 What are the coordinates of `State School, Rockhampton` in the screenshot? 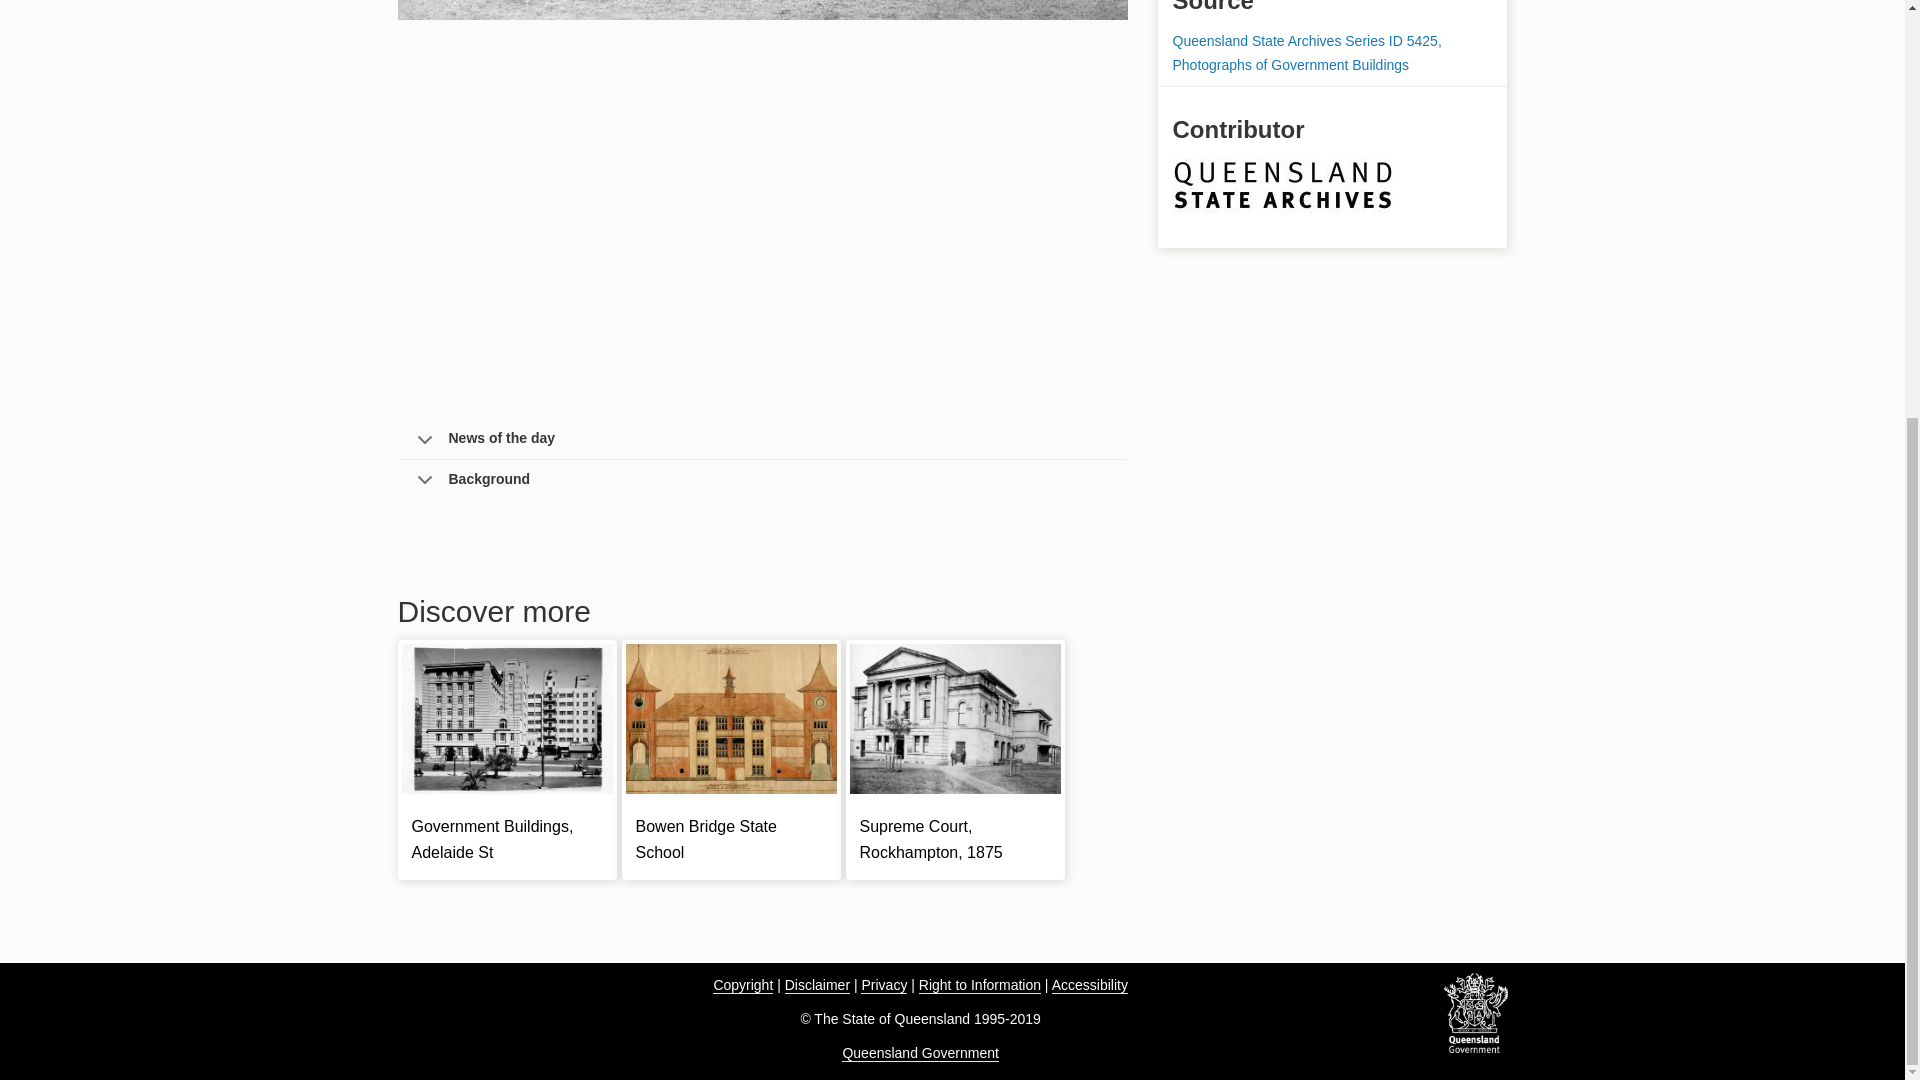 It's located at (762, 10).